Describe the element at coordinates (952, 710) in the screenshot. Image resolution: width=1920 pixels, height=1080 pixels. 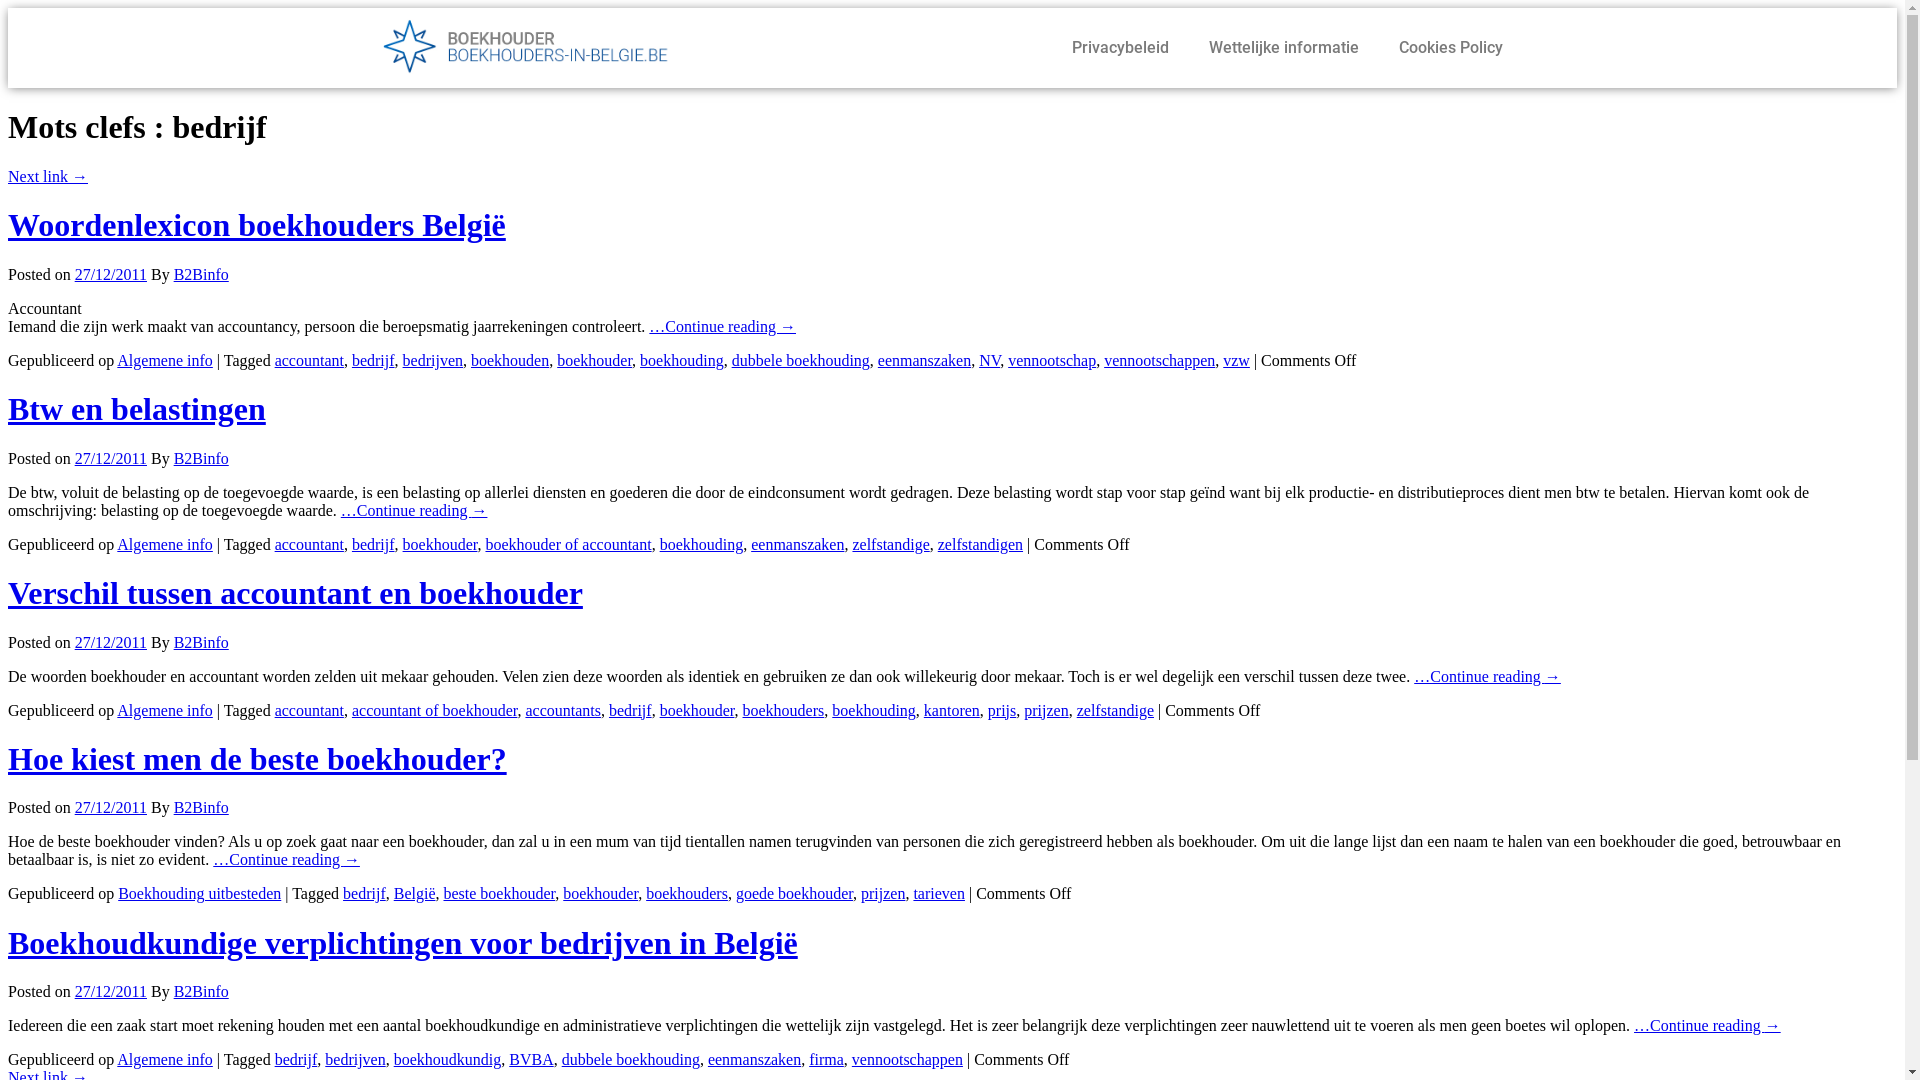
I see `kantoren` at that location.